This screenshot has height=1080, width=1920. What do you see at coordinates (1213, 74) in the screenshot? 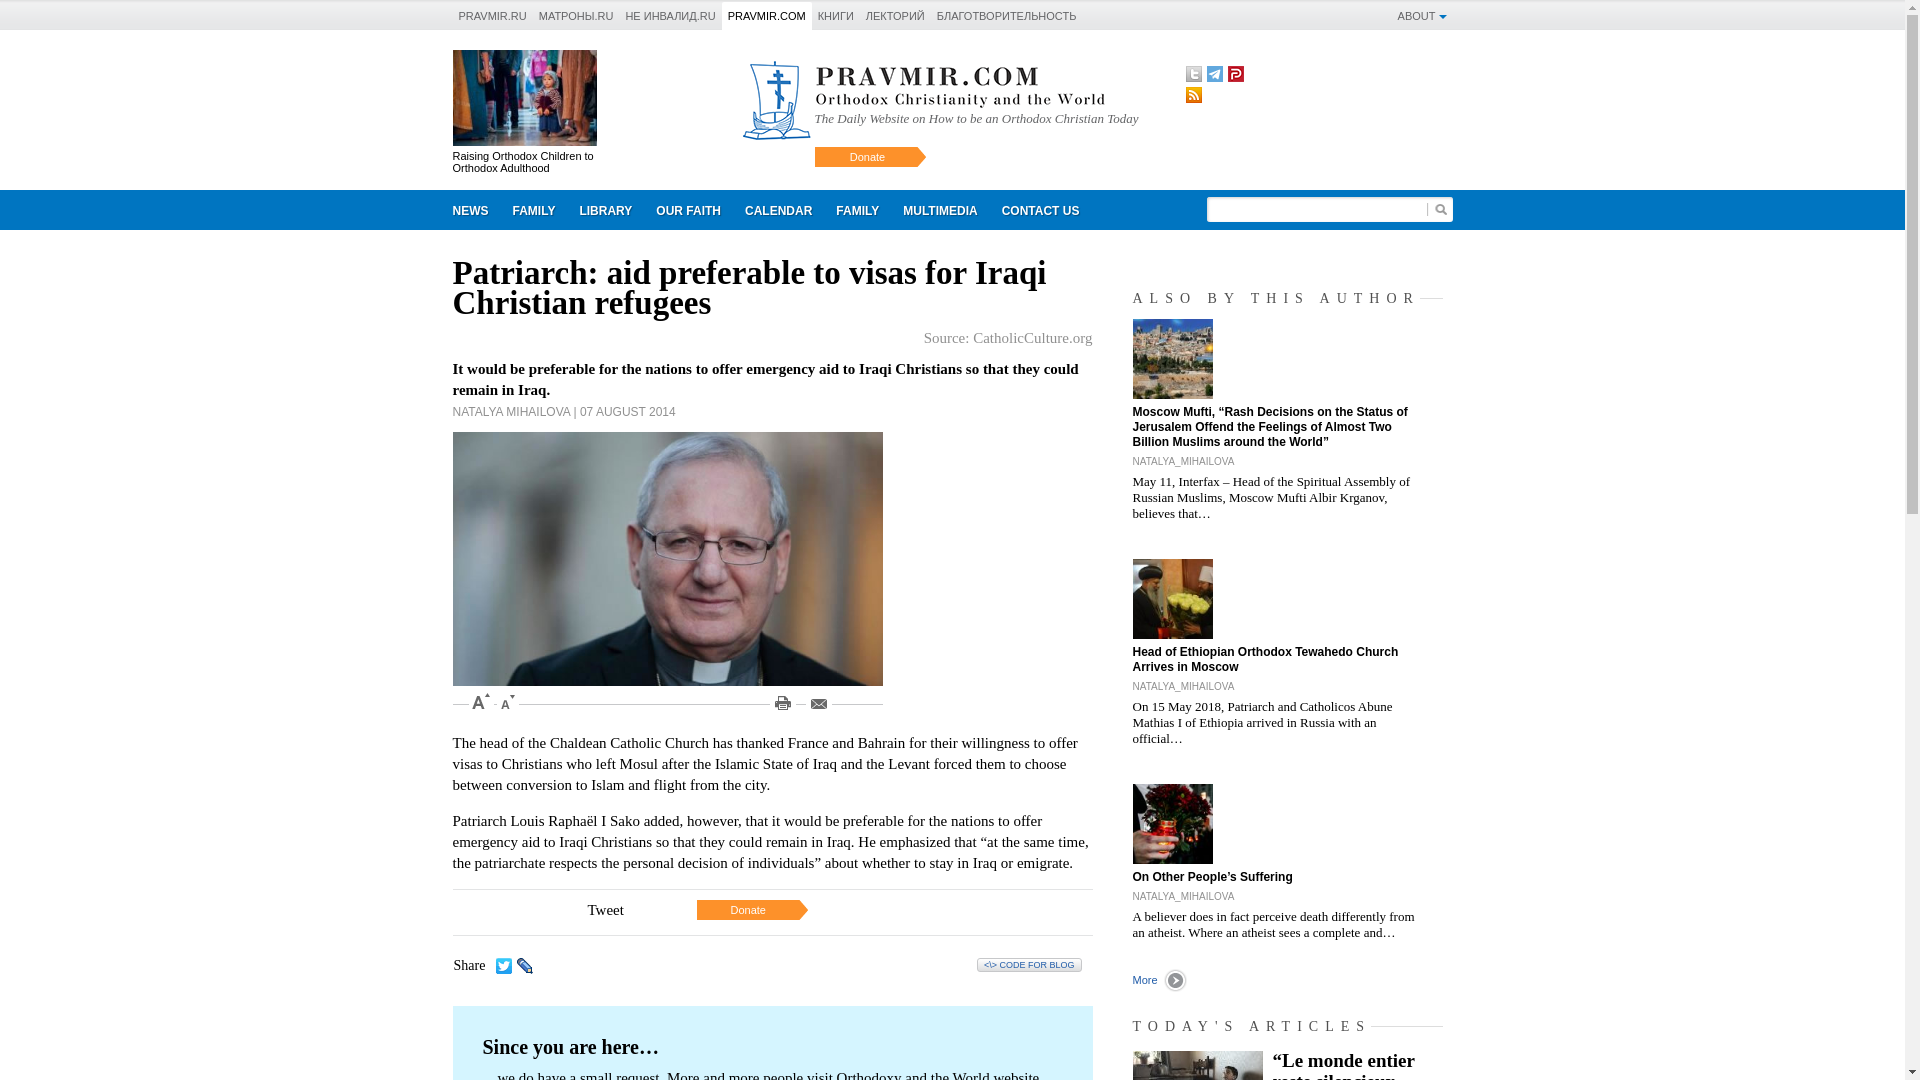
I see `Telegram` at bounding box center [1213, 74].